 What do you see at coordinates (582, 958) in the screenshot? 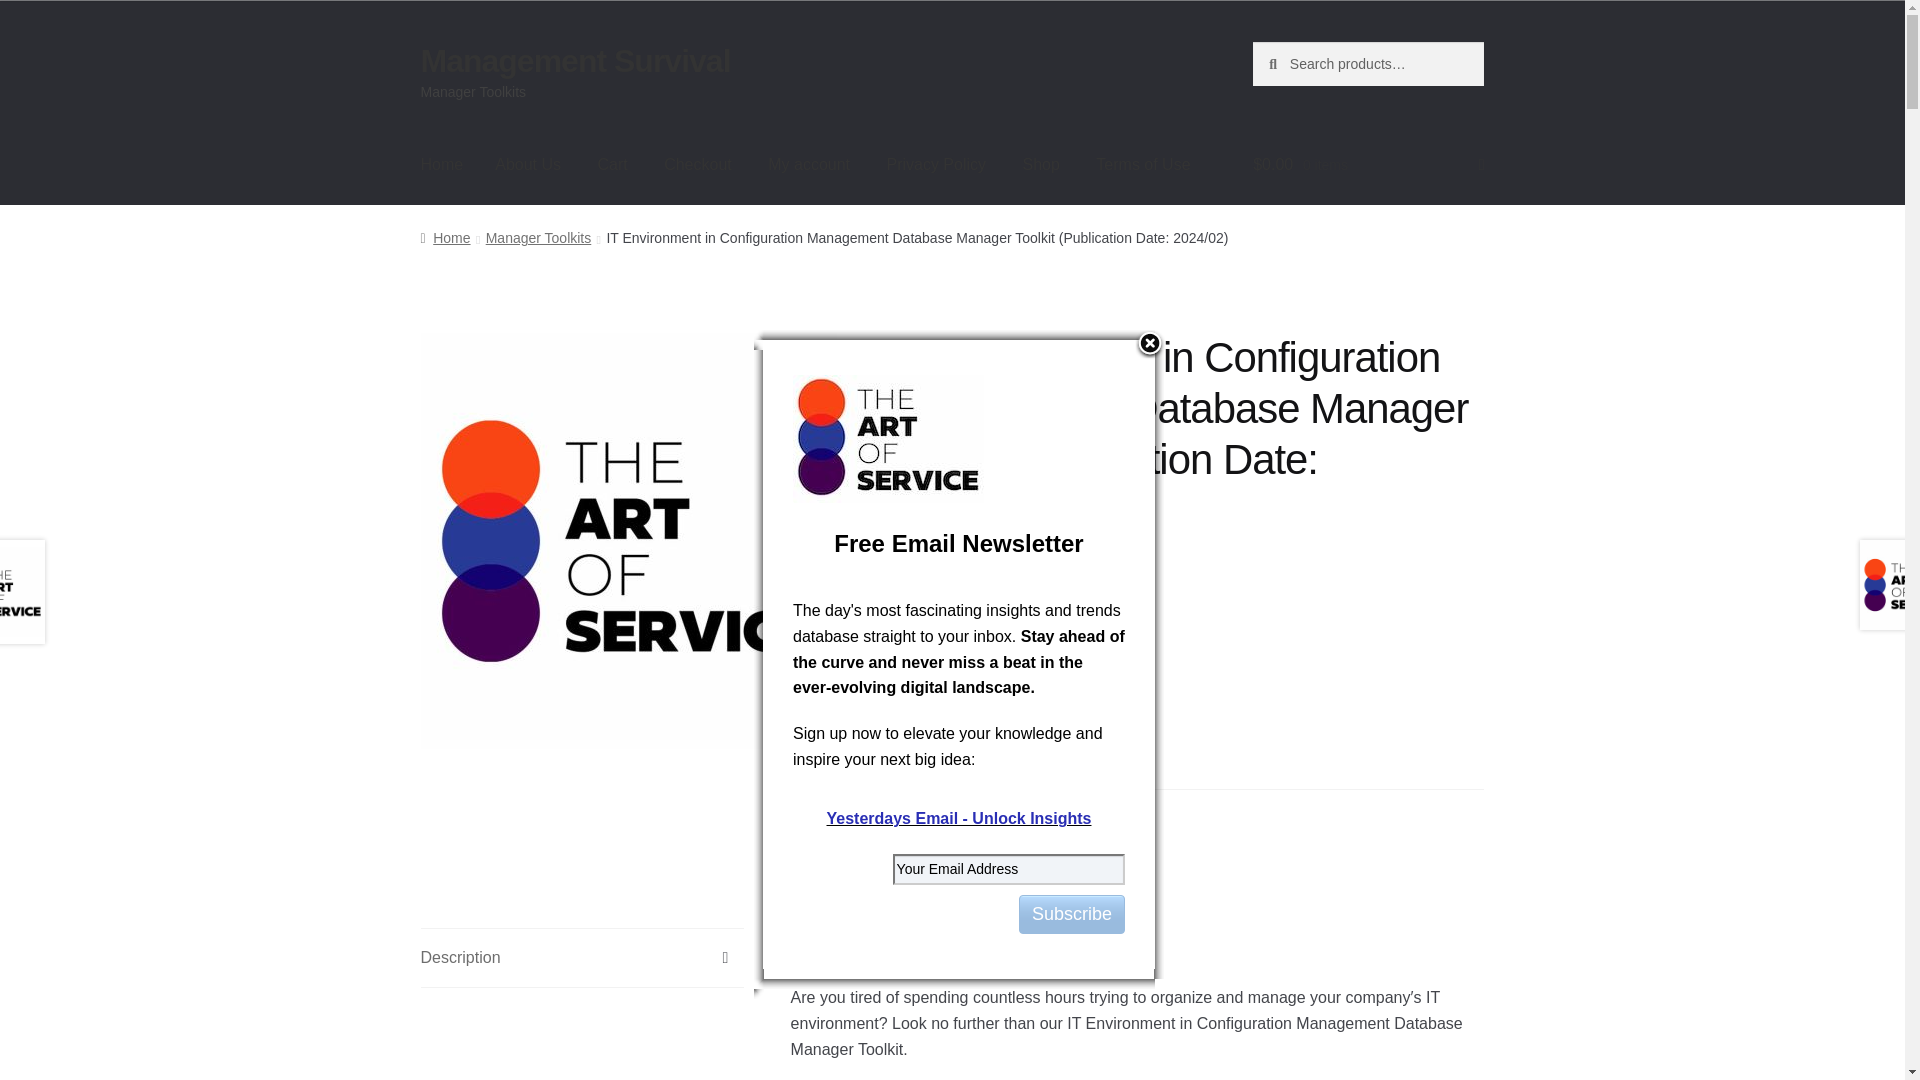
I see `Description` at bounding box center [582, 958].